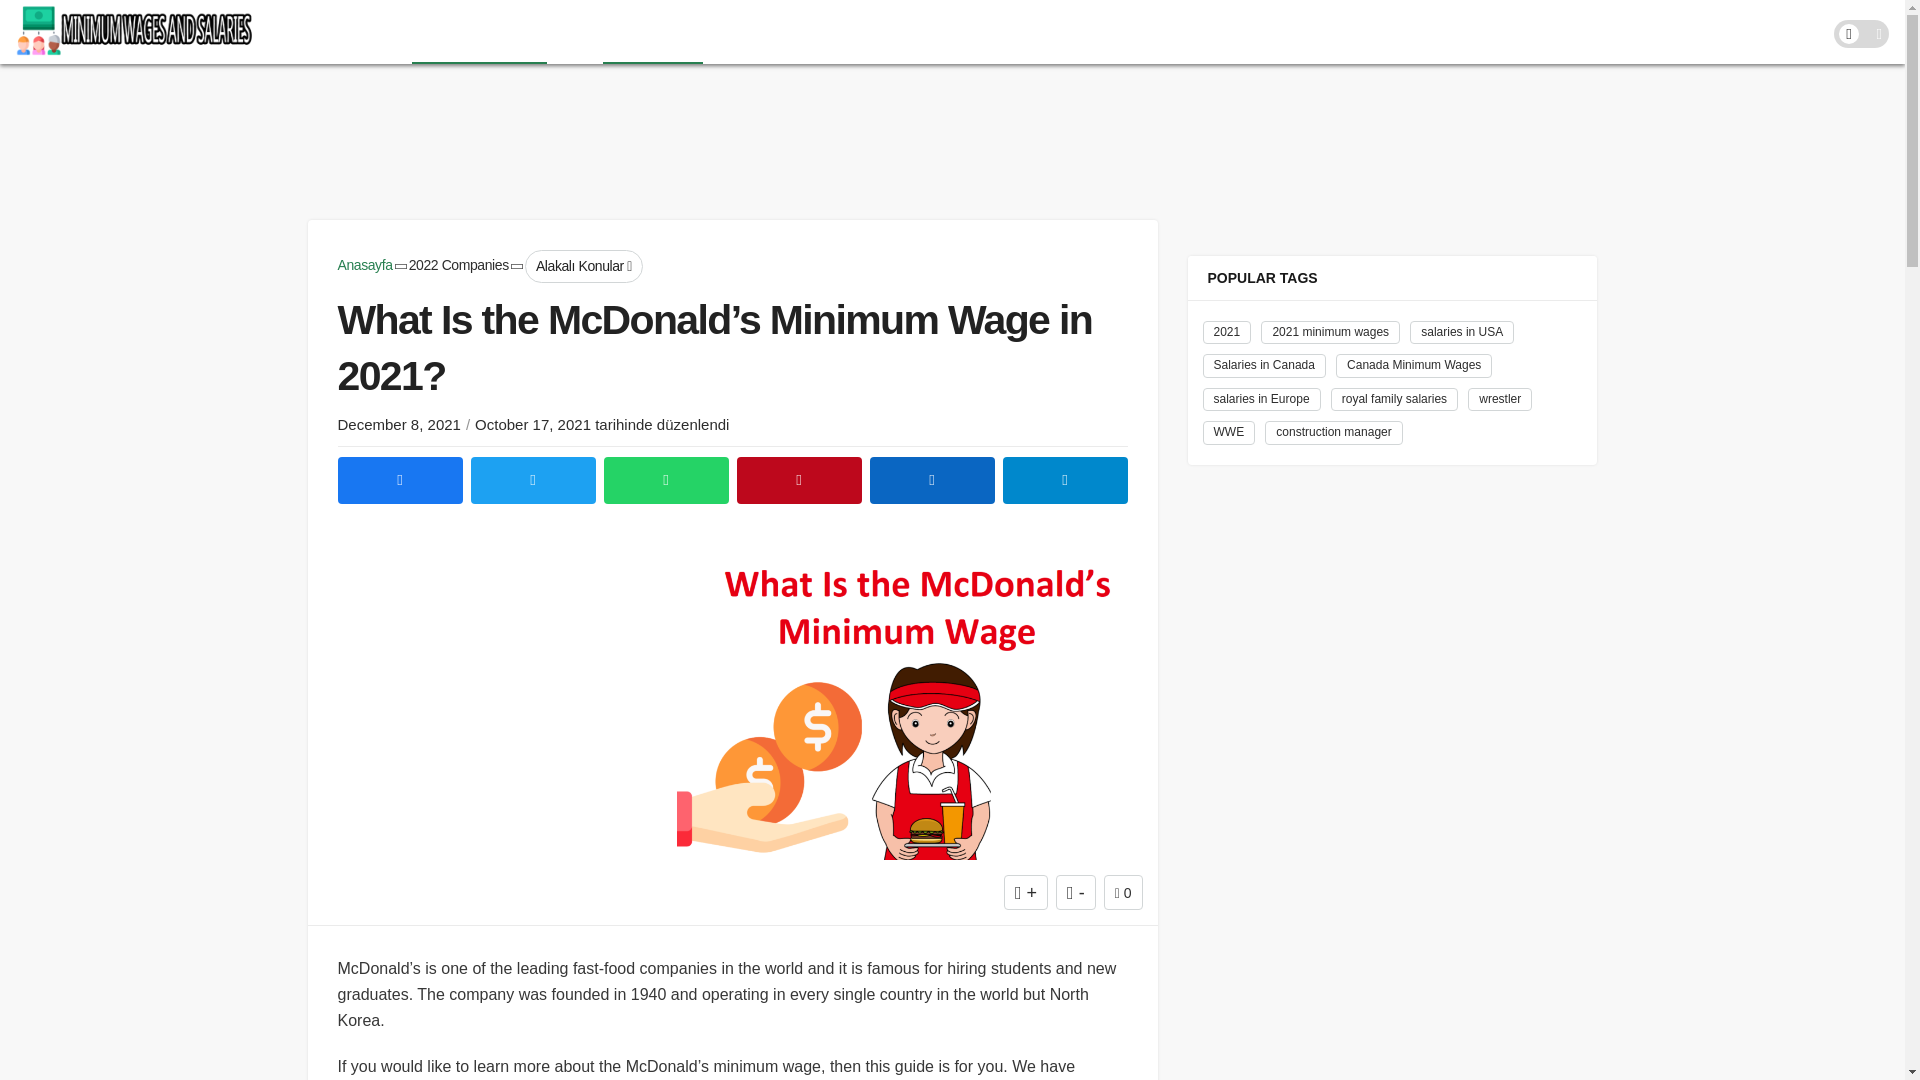  I want to click on Anasayfa, so click(365, 265).